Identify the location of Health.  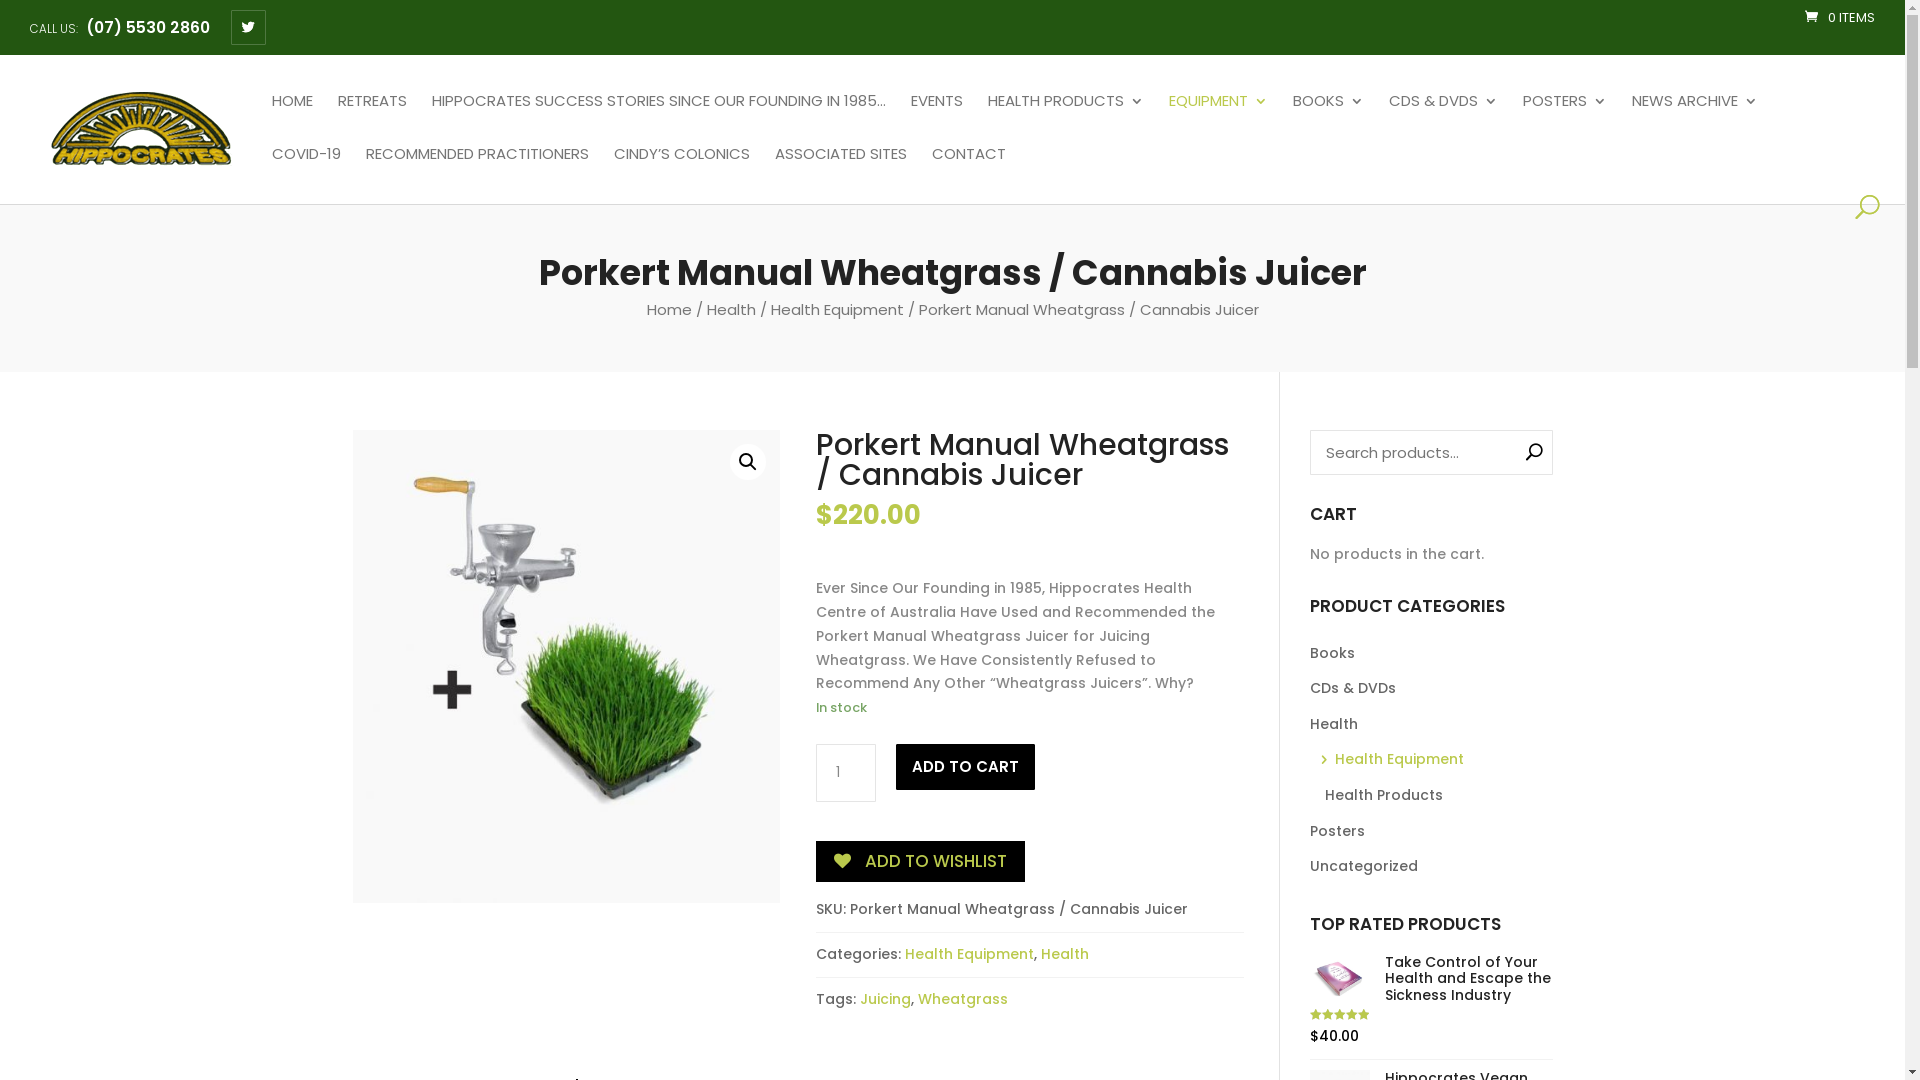
(1065, 954).